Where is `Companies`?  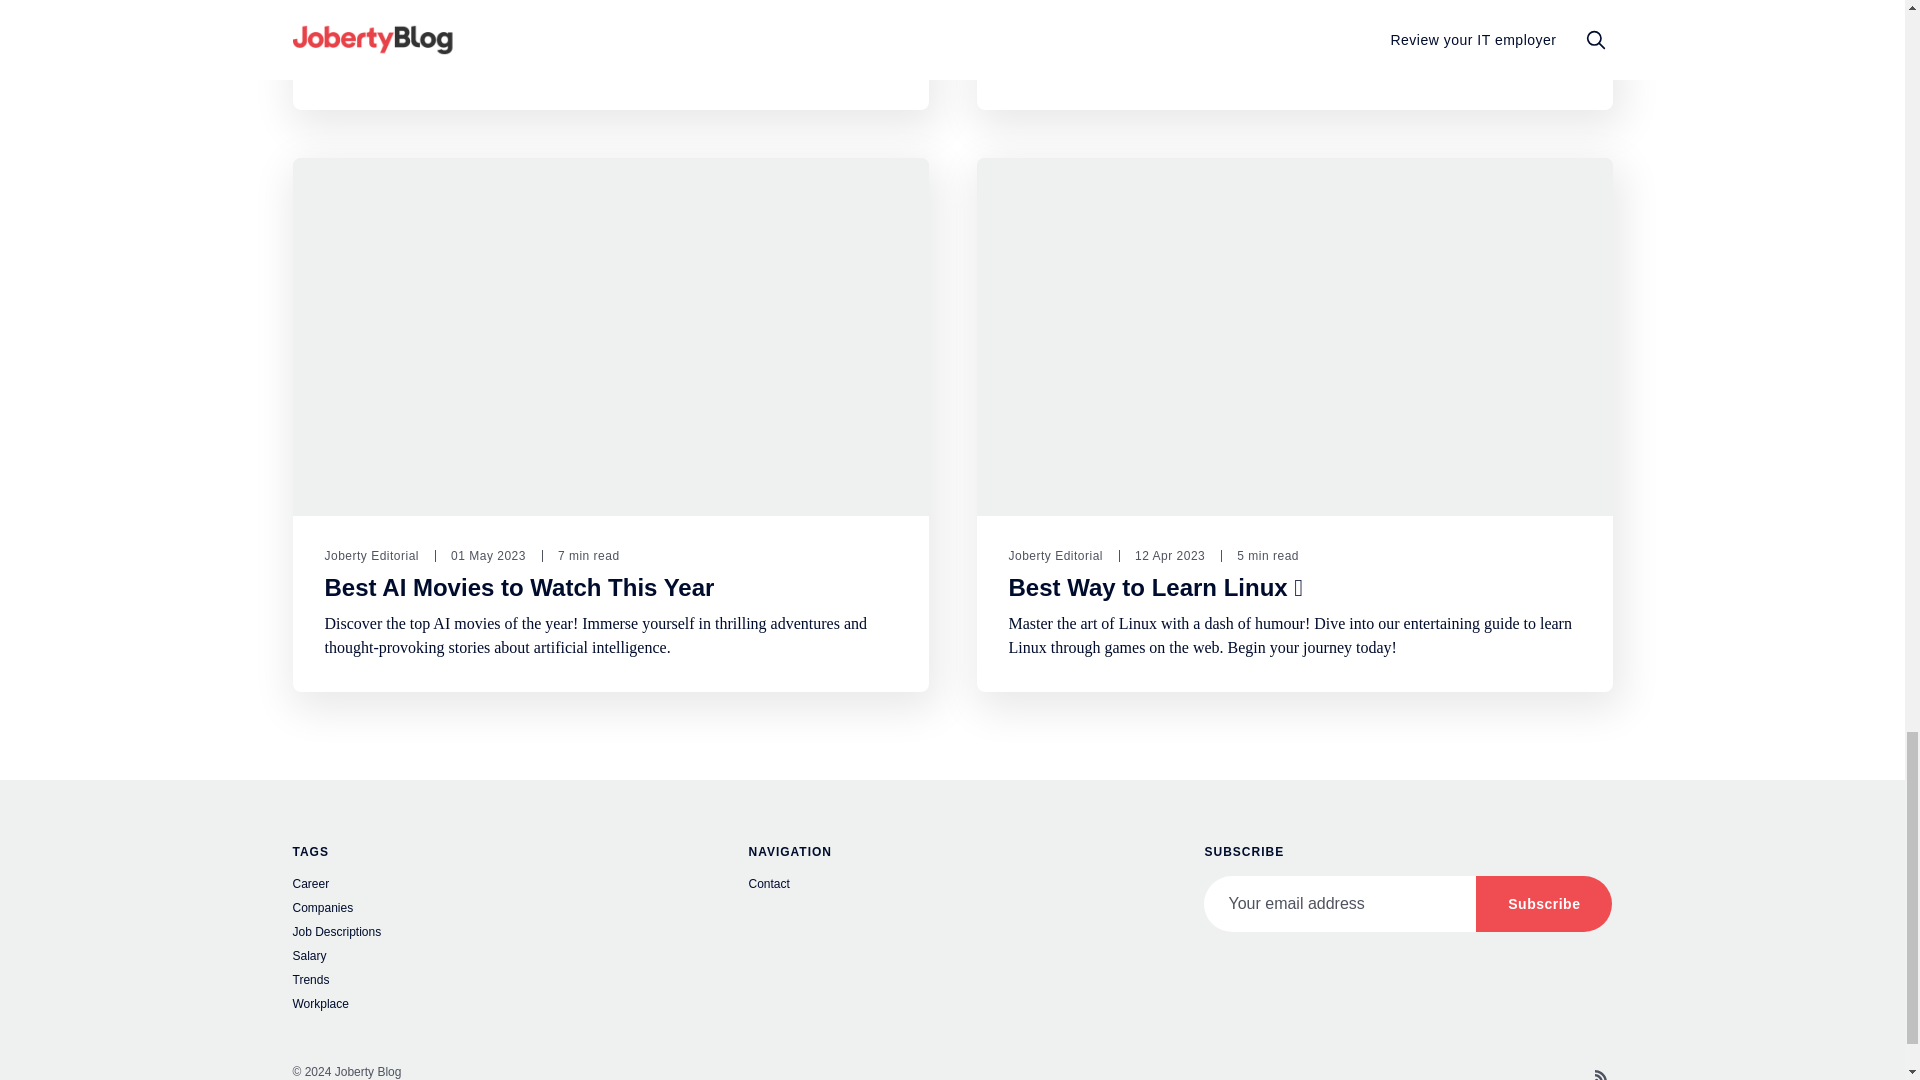
Companies is located at coordinates (496, 910).